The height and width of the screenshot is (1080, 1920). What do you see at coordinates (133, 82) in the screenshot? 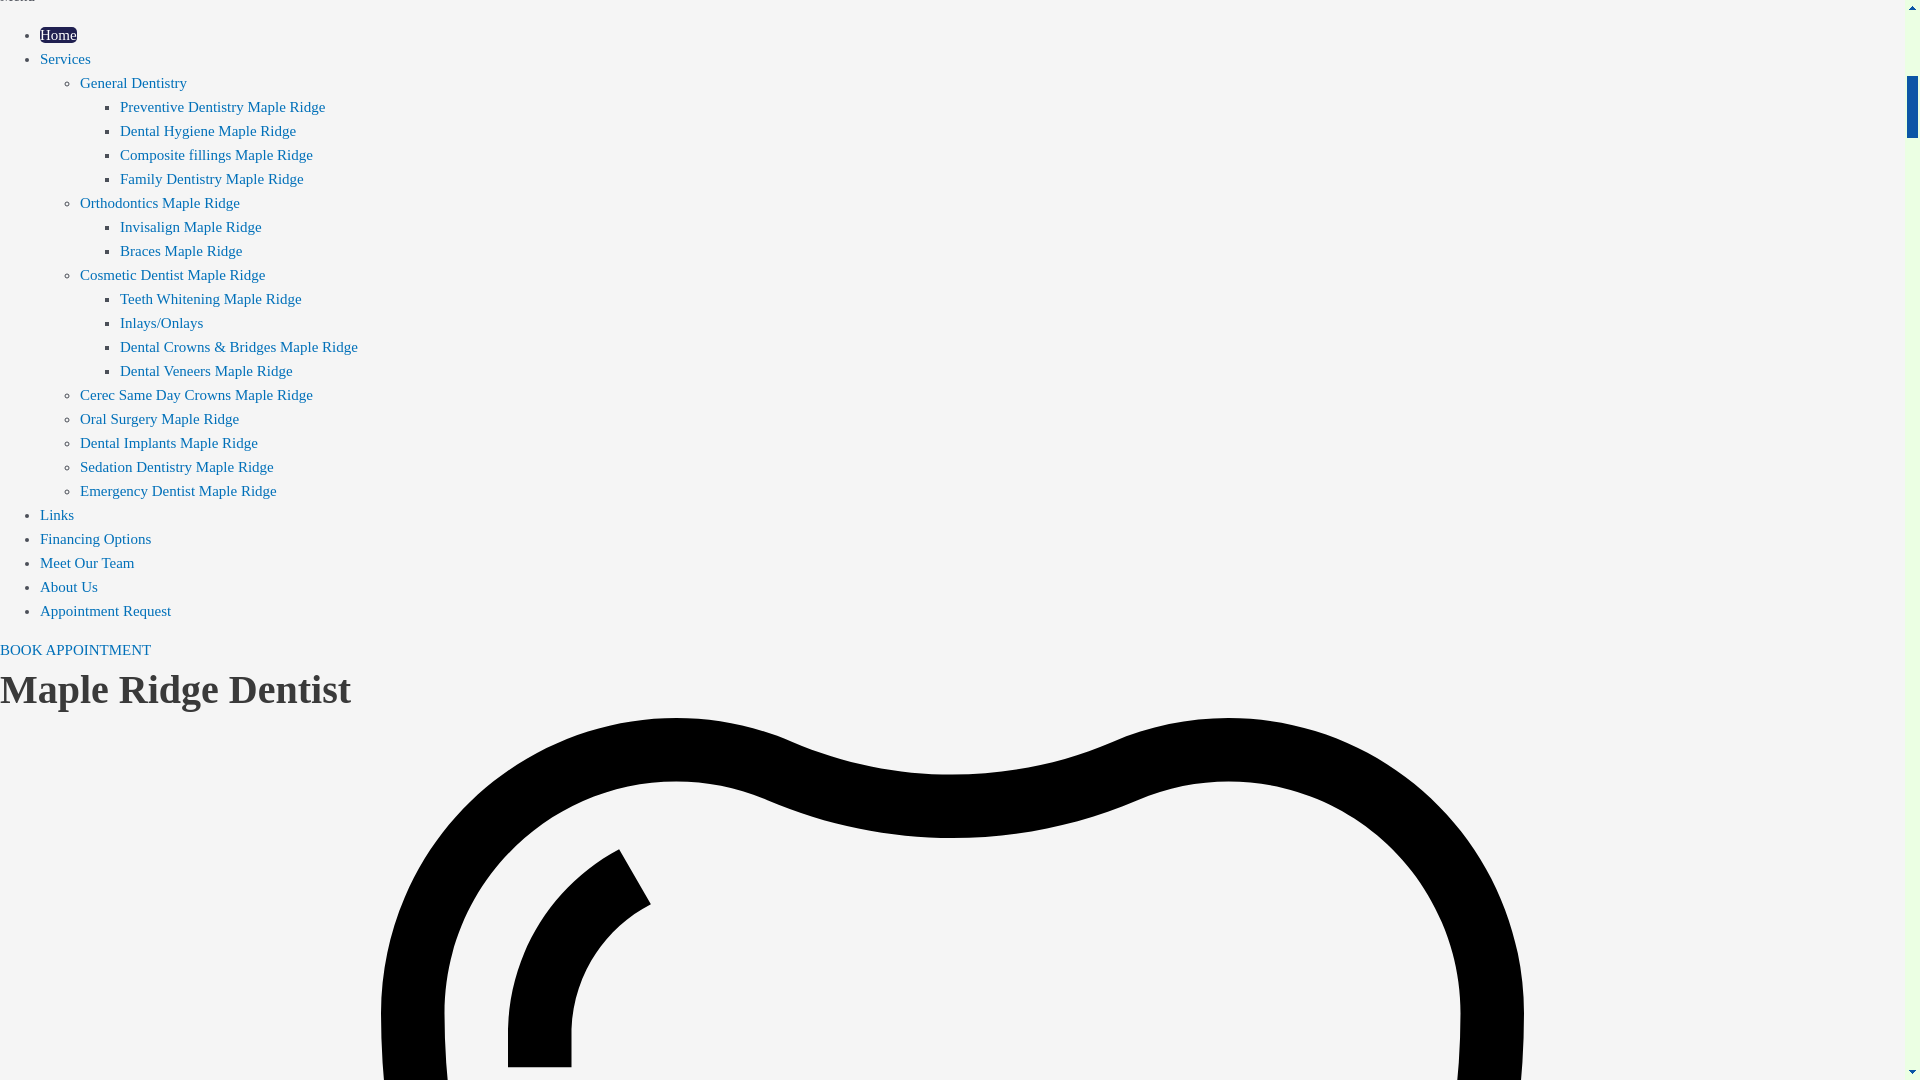
I see `General Dentistry` at bounding box center [133, 82].